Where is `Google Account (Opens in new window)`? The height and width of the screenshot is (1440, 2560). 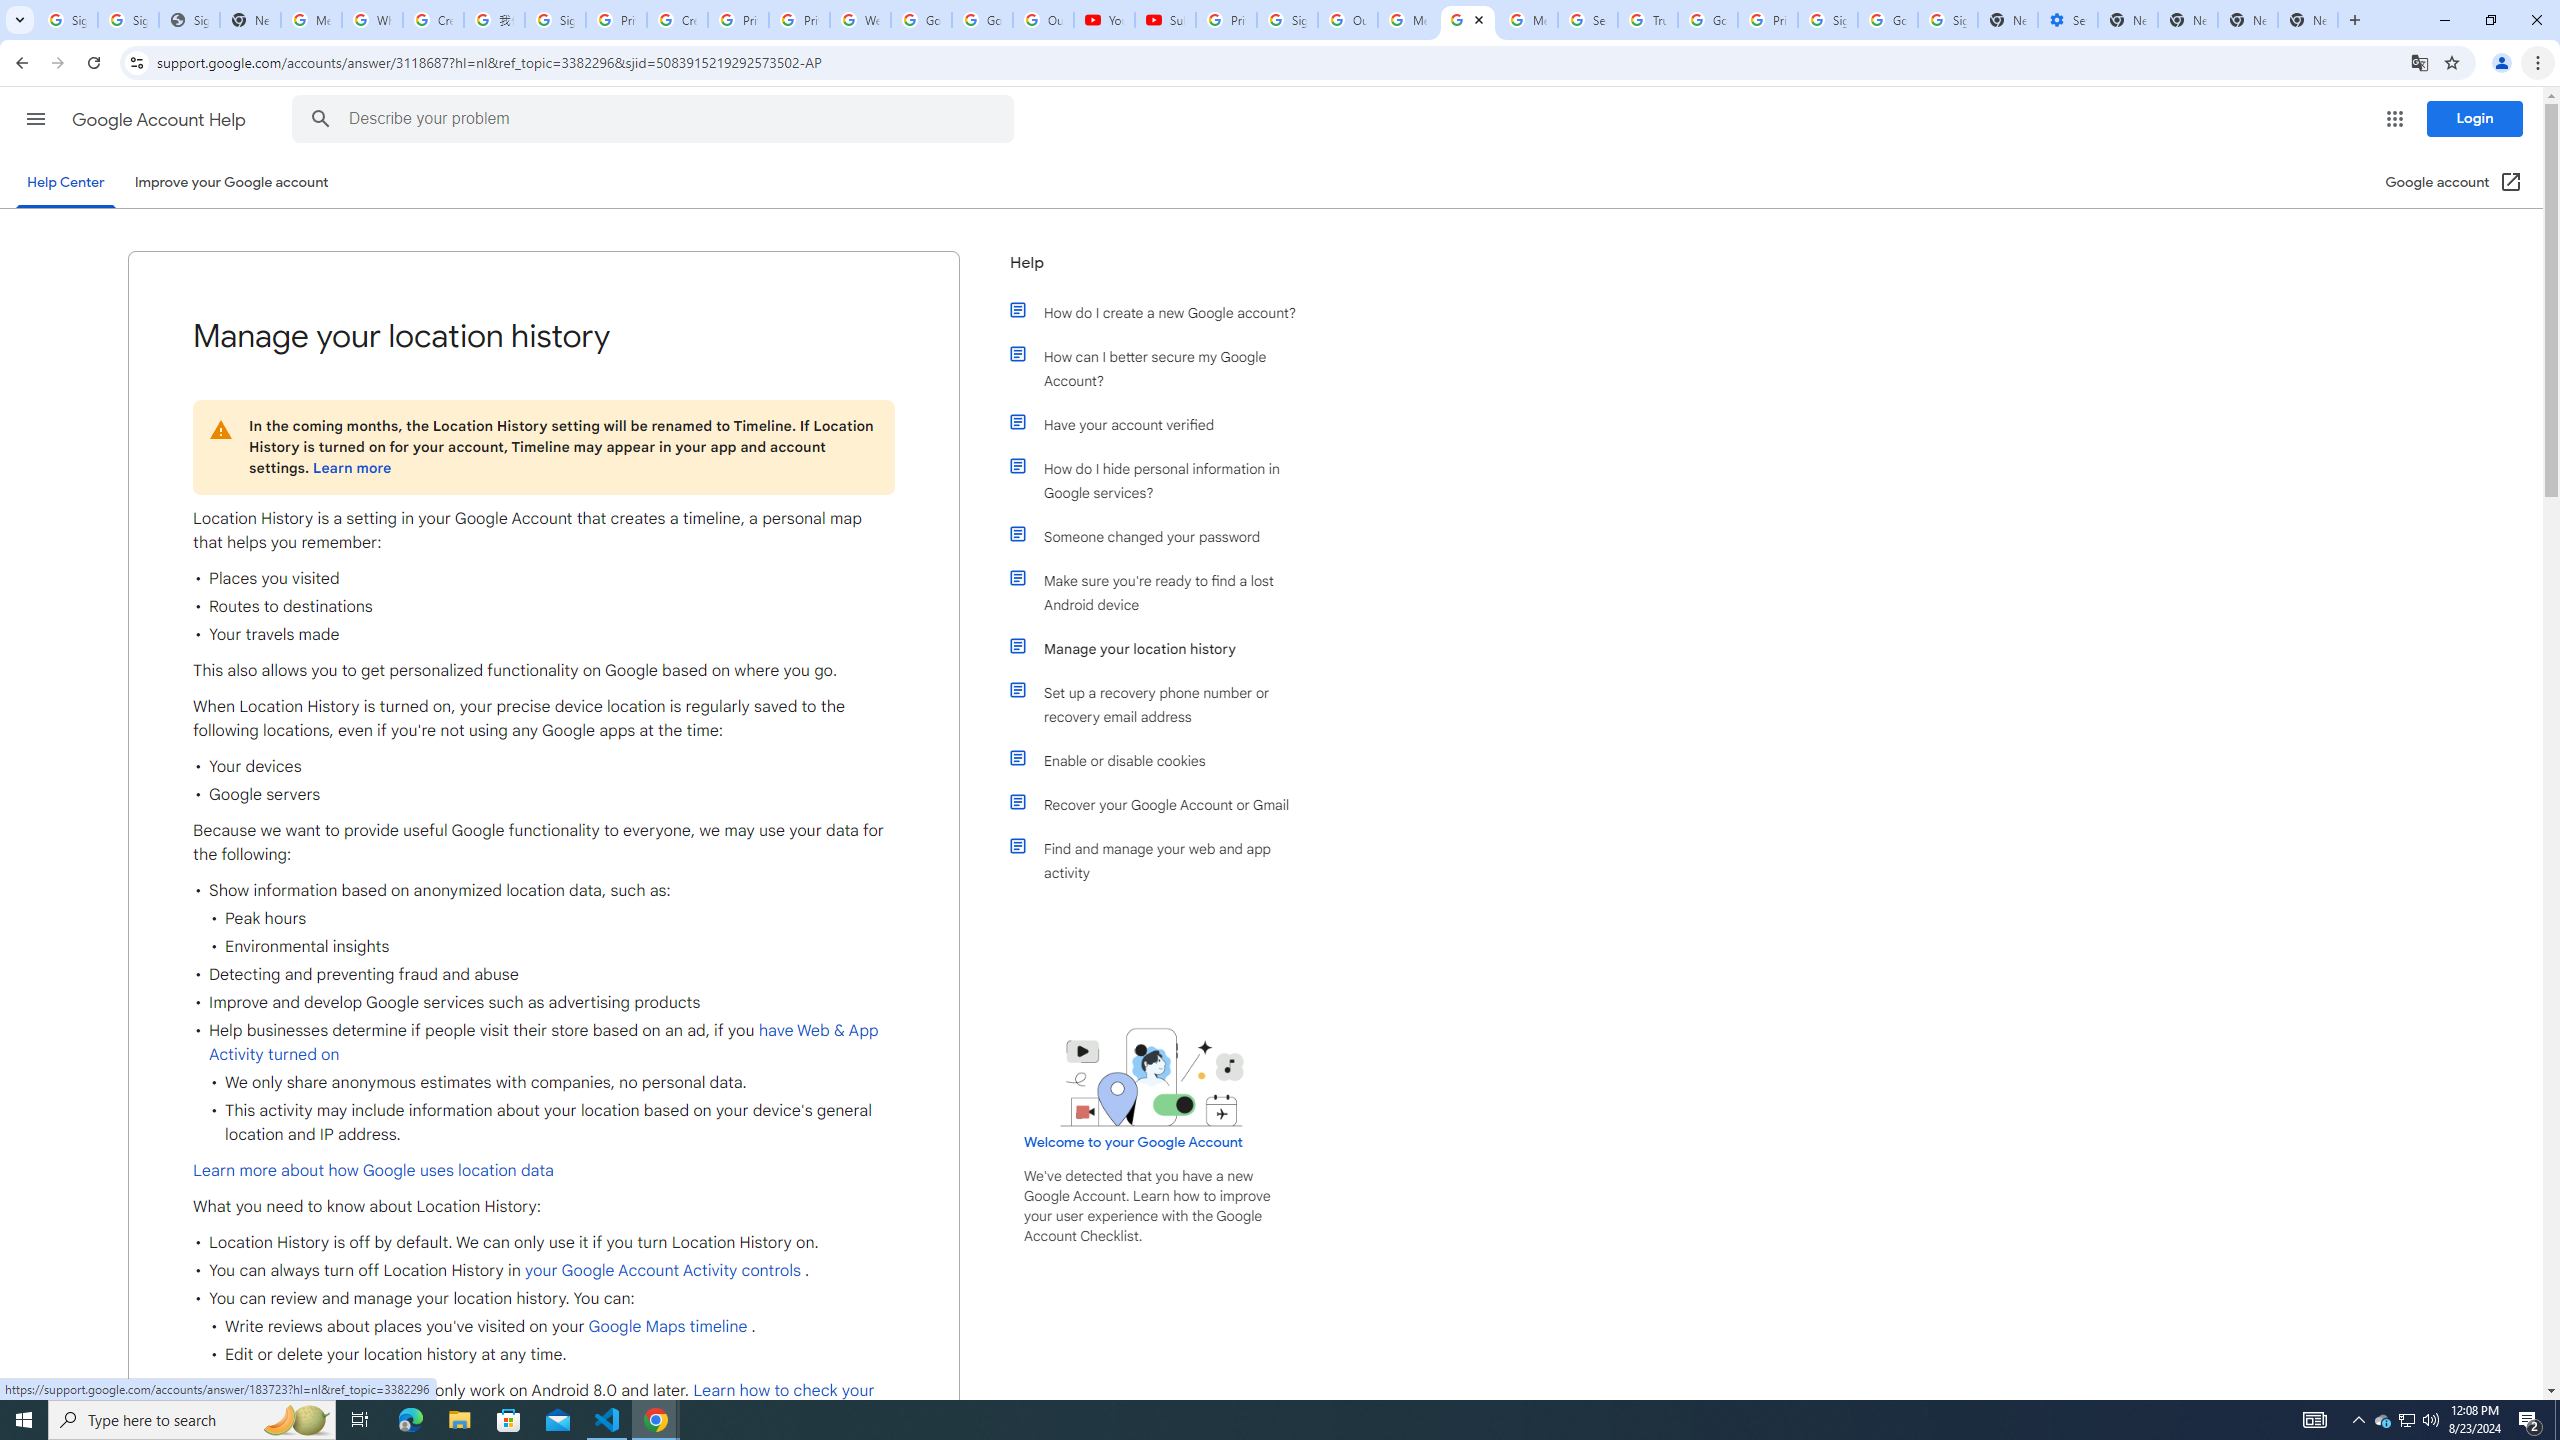
Google Account (Opens in new window) is located at coordinates (2454, 182).